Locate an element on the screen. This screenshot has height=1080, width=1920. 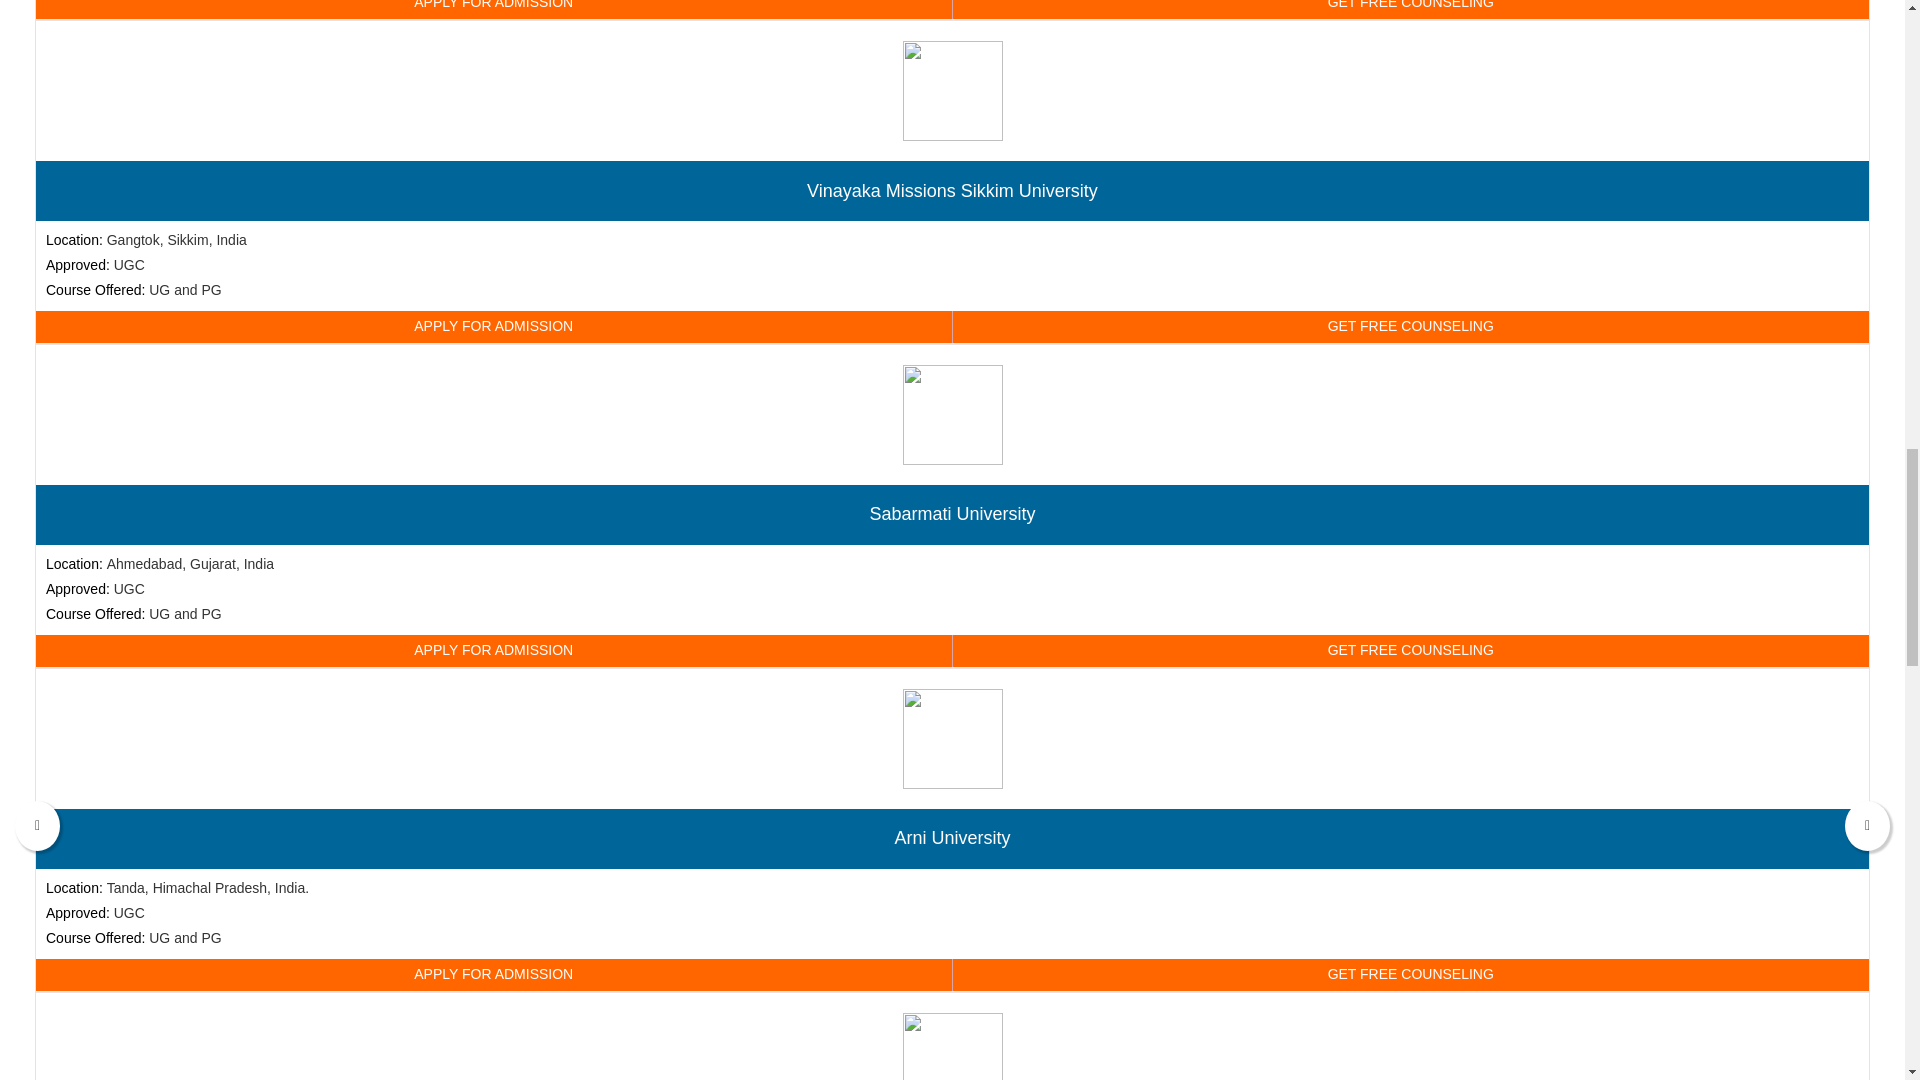
APPLY FOR ADMISSION is located at coordinates (494, 651).